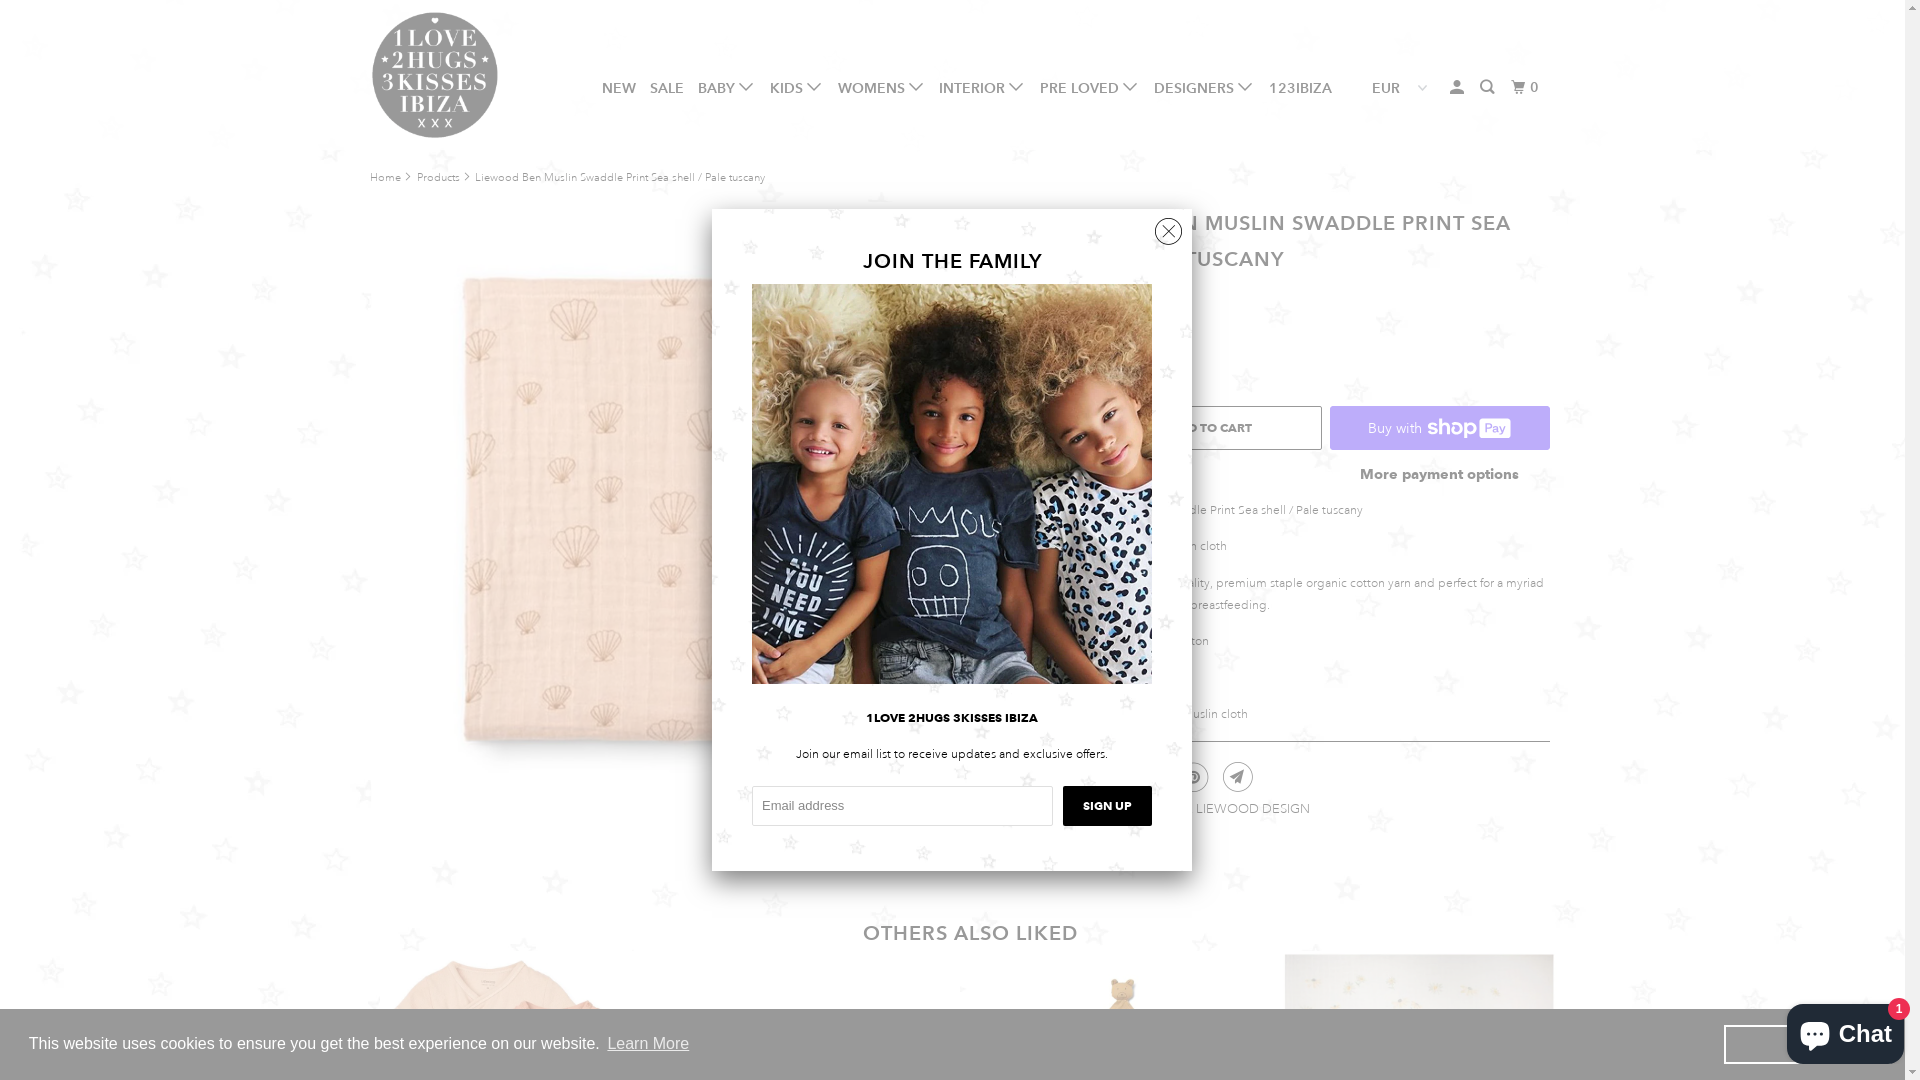  I want to click on Liewood Ben Muslin Swaddle Print Sea shell / Pale tuscany, so click(698, 528).